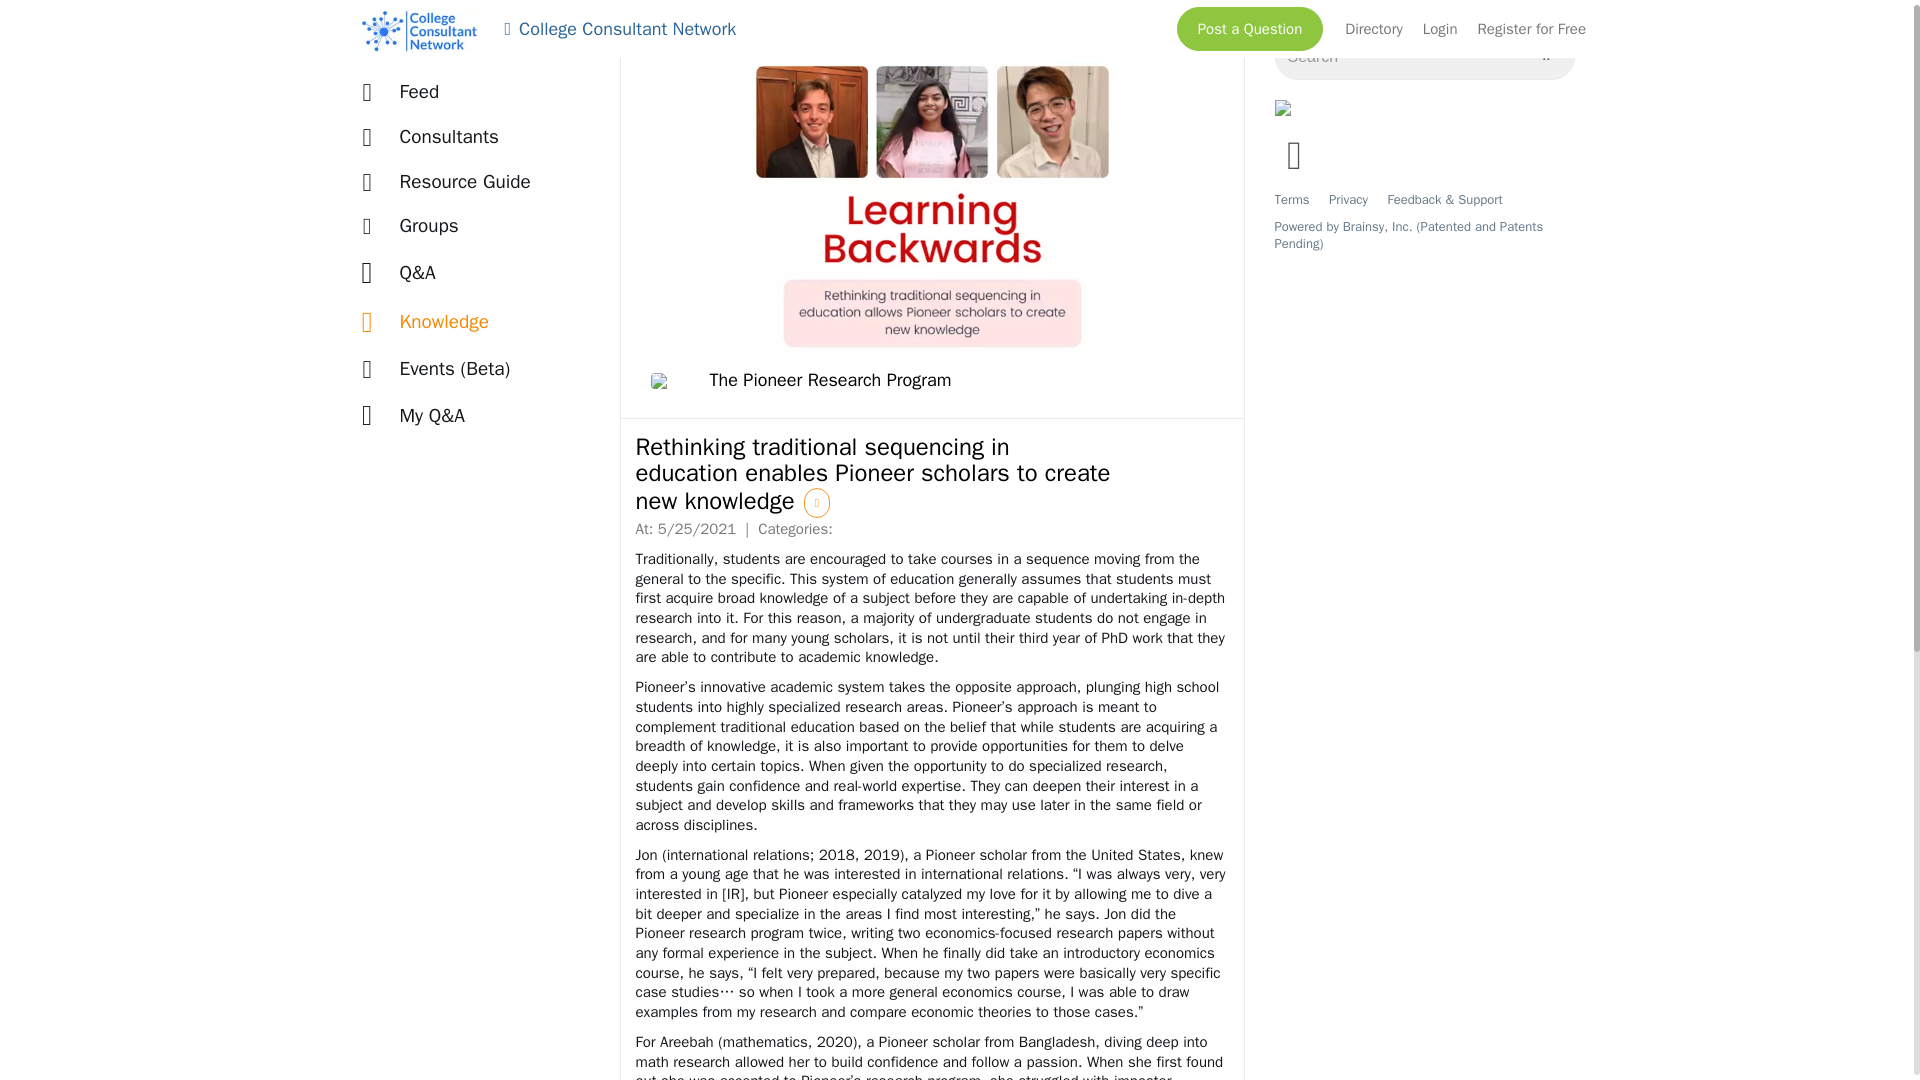 Image resolution: width=1920 pixels, height=1080 pixels. What do you see at coordinates (434, 136) in the screenshot?
I see `Consultants` at bounding box center [434, 136].